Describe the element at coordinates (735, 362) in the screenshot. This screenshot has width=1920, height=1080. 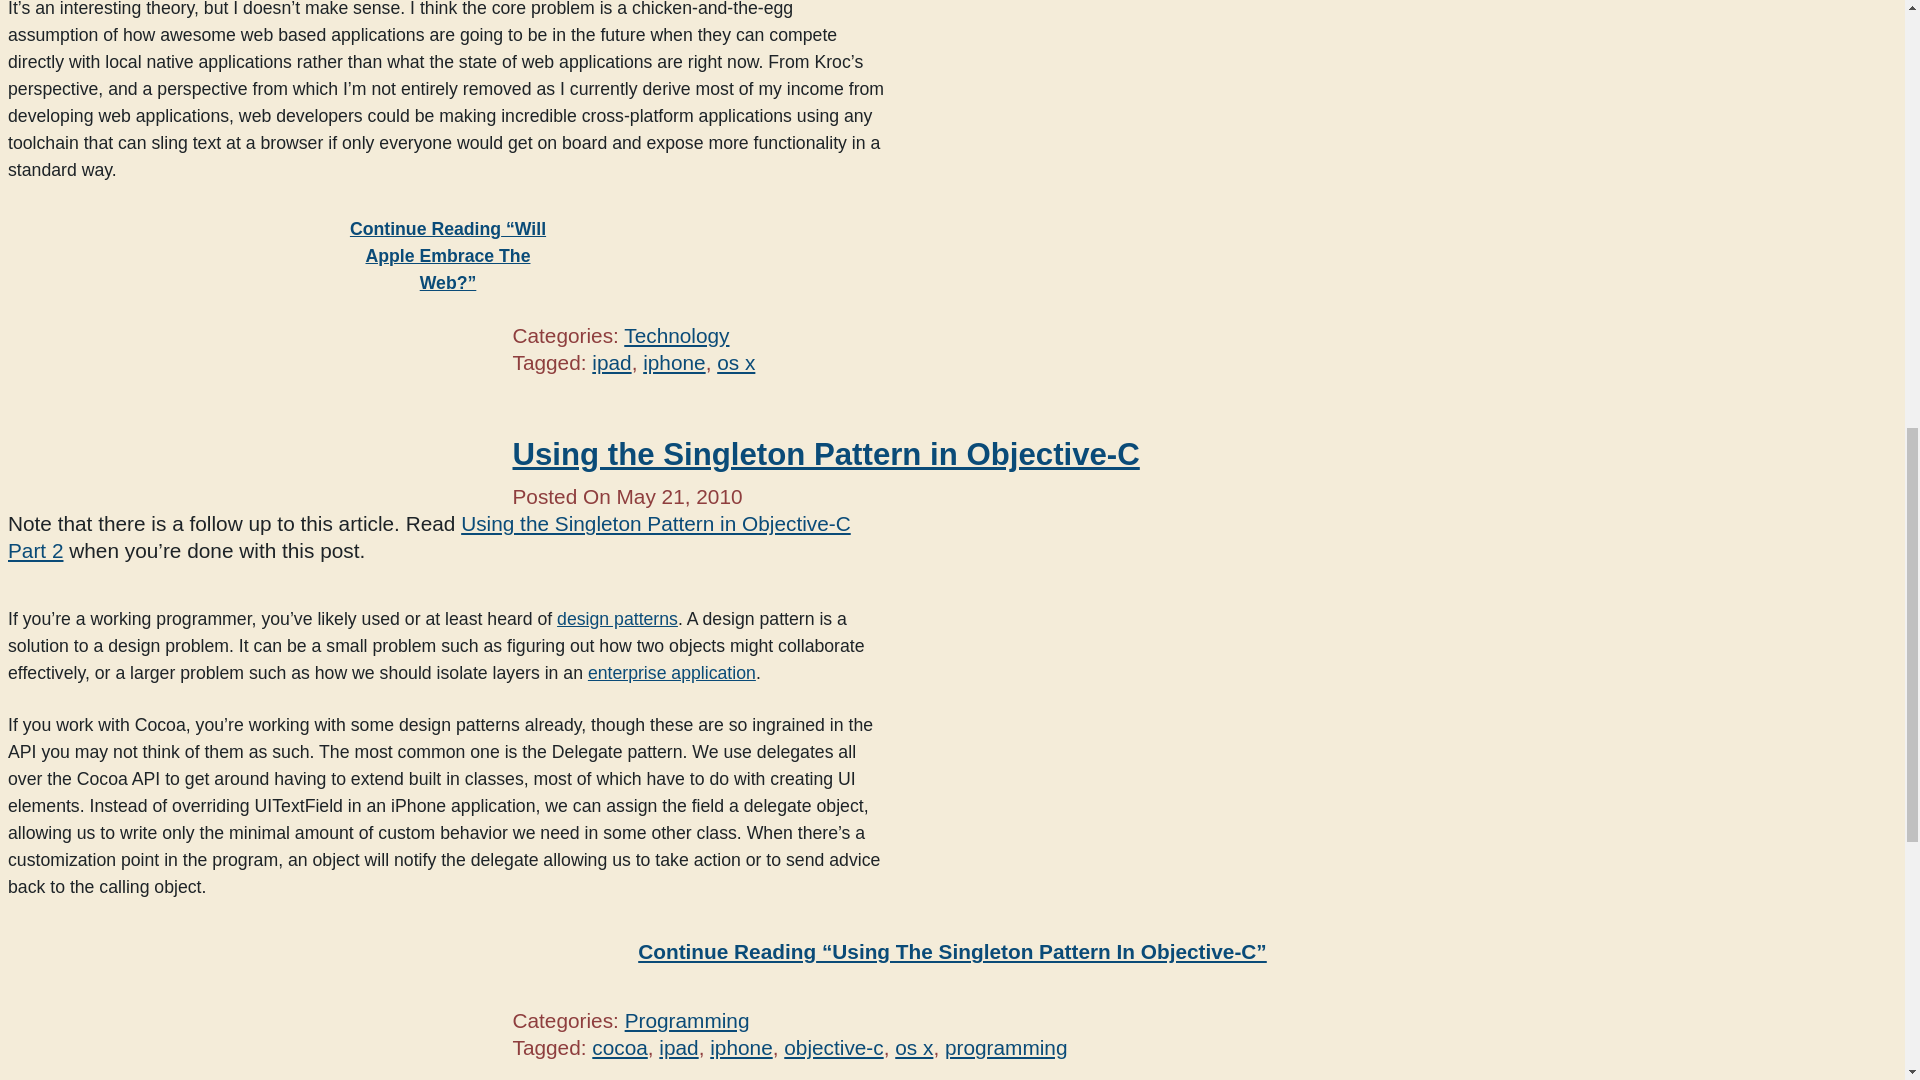
I see `os x` at that location.